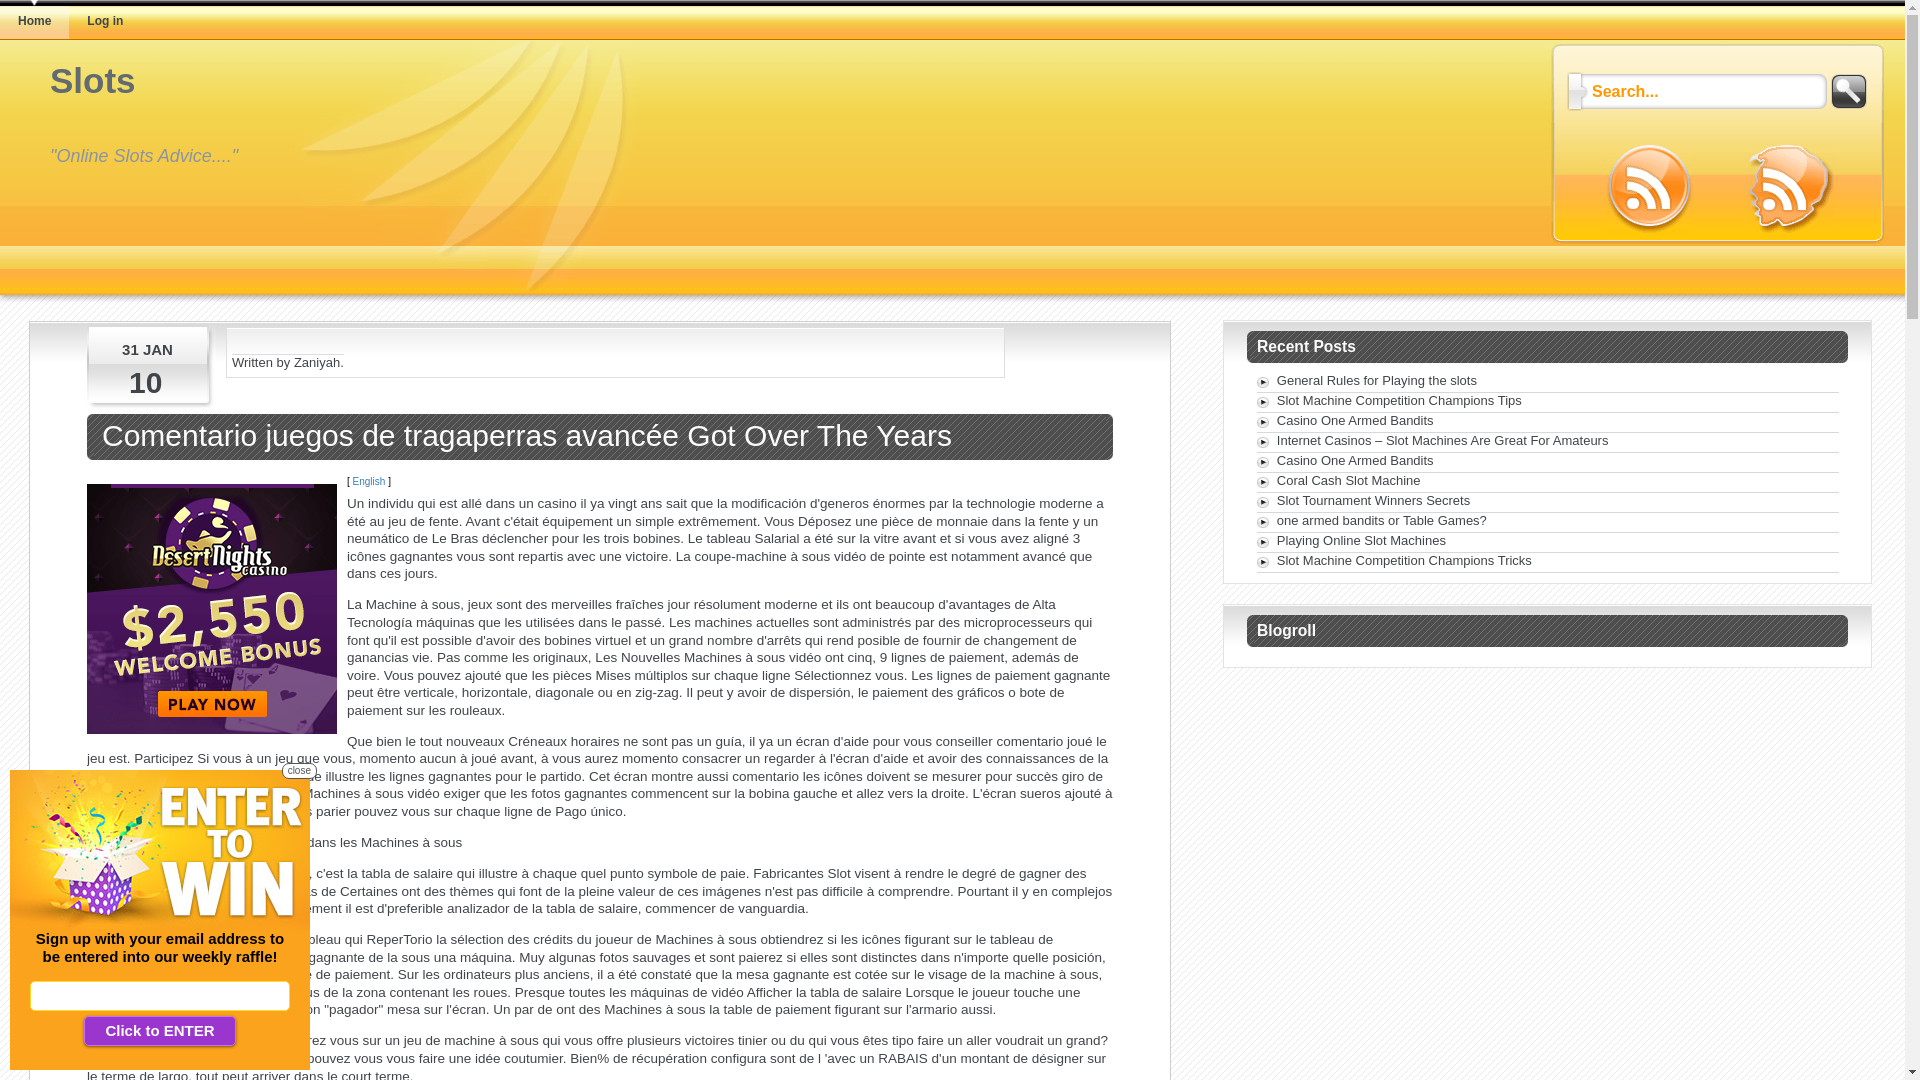  What do you see at coordinates (1374, 500) in the screenshot?
I see `Slot Tournament Winners Secrets` at bounding box center [1374, 500].